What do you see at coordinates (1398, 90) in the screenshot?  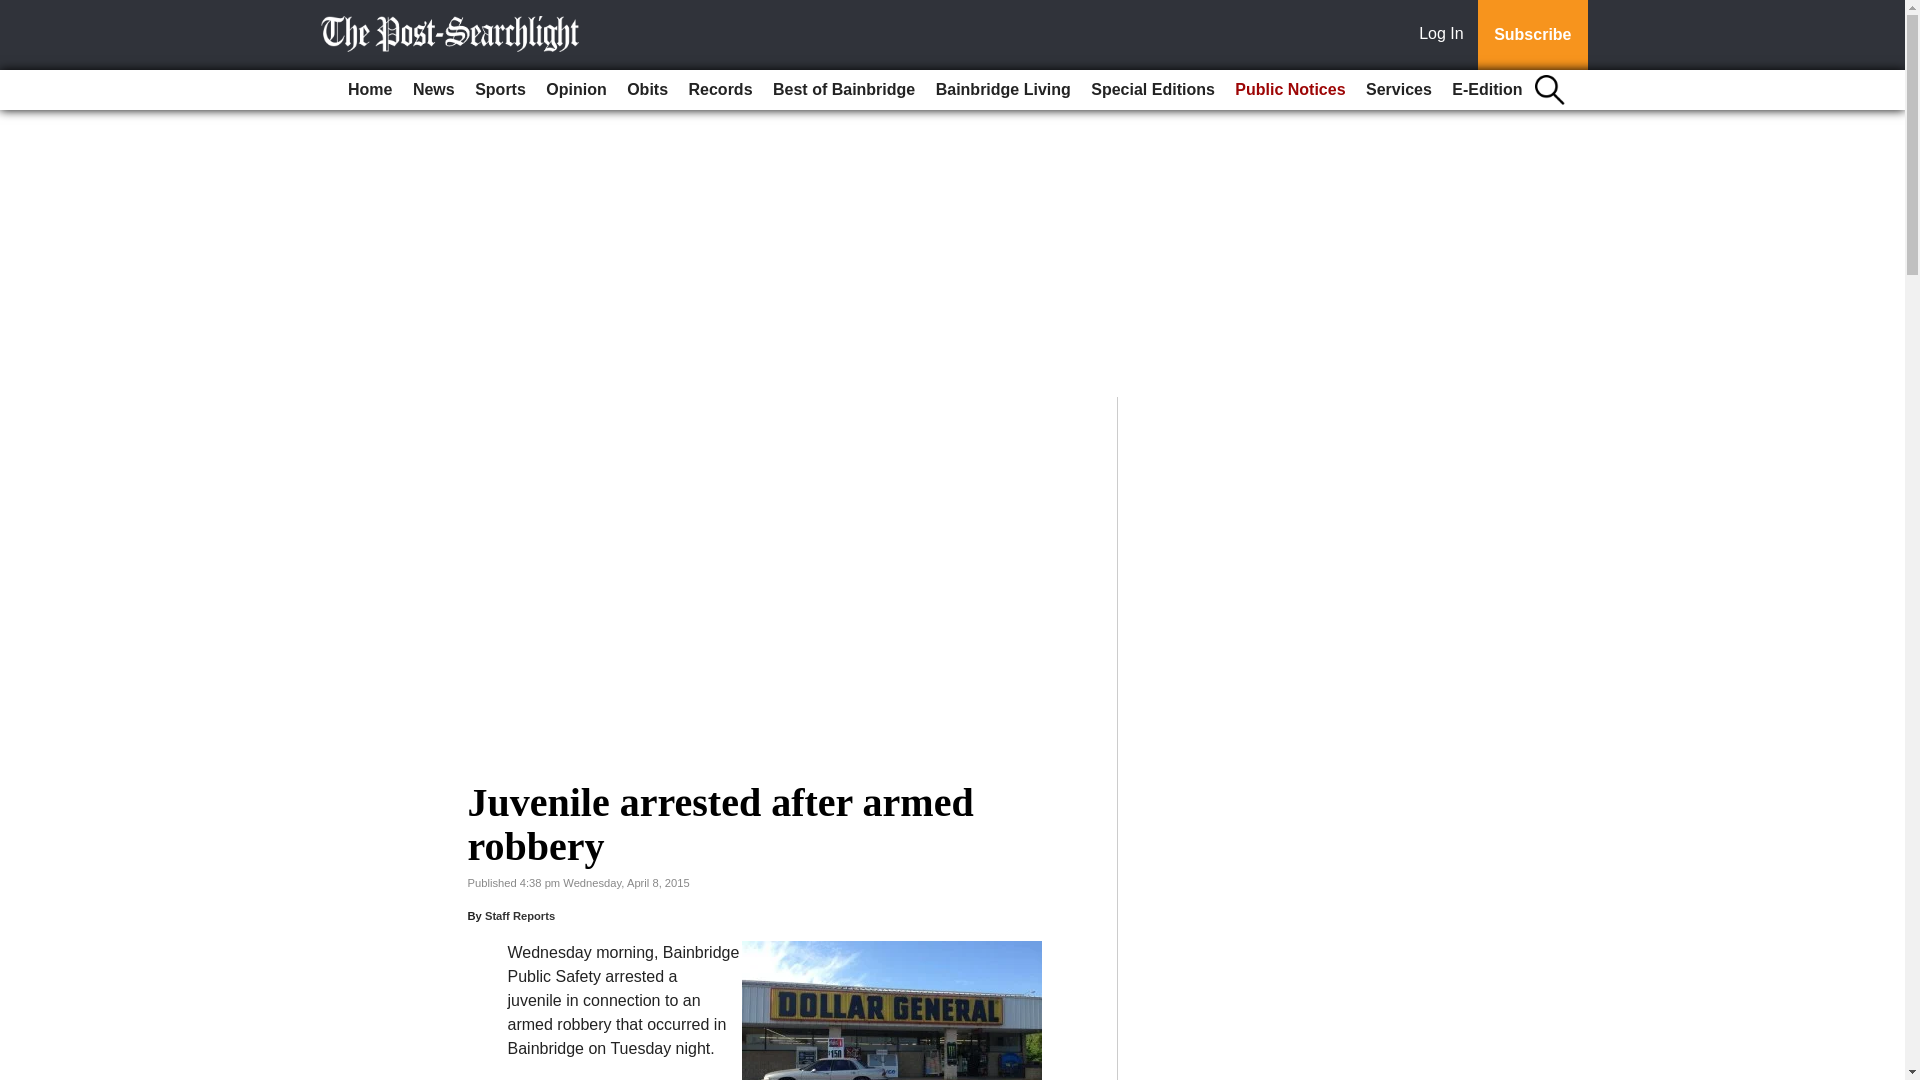 I see `Services` at bounding box center [1398, 90].